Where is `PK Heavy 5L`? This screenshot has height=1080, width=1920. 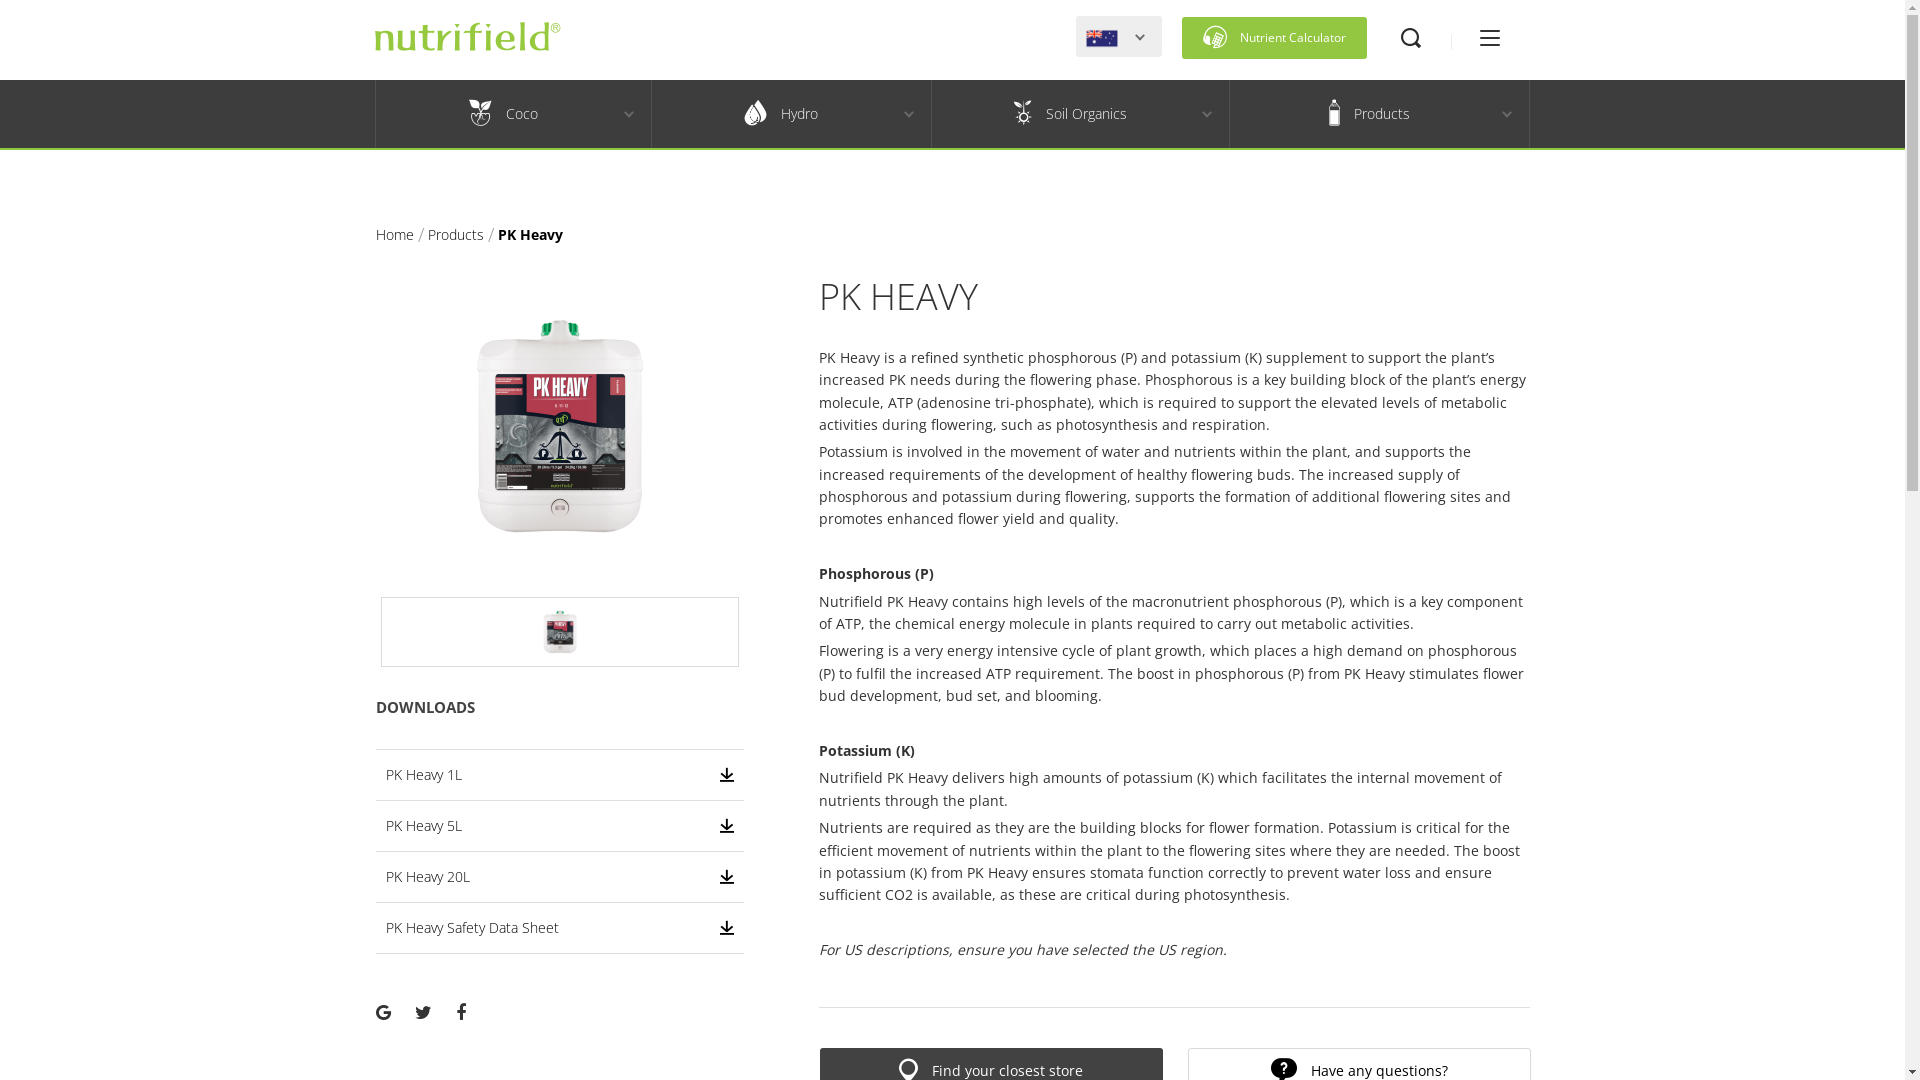
PK Heavy 5L is located at coordinates (560, 826).